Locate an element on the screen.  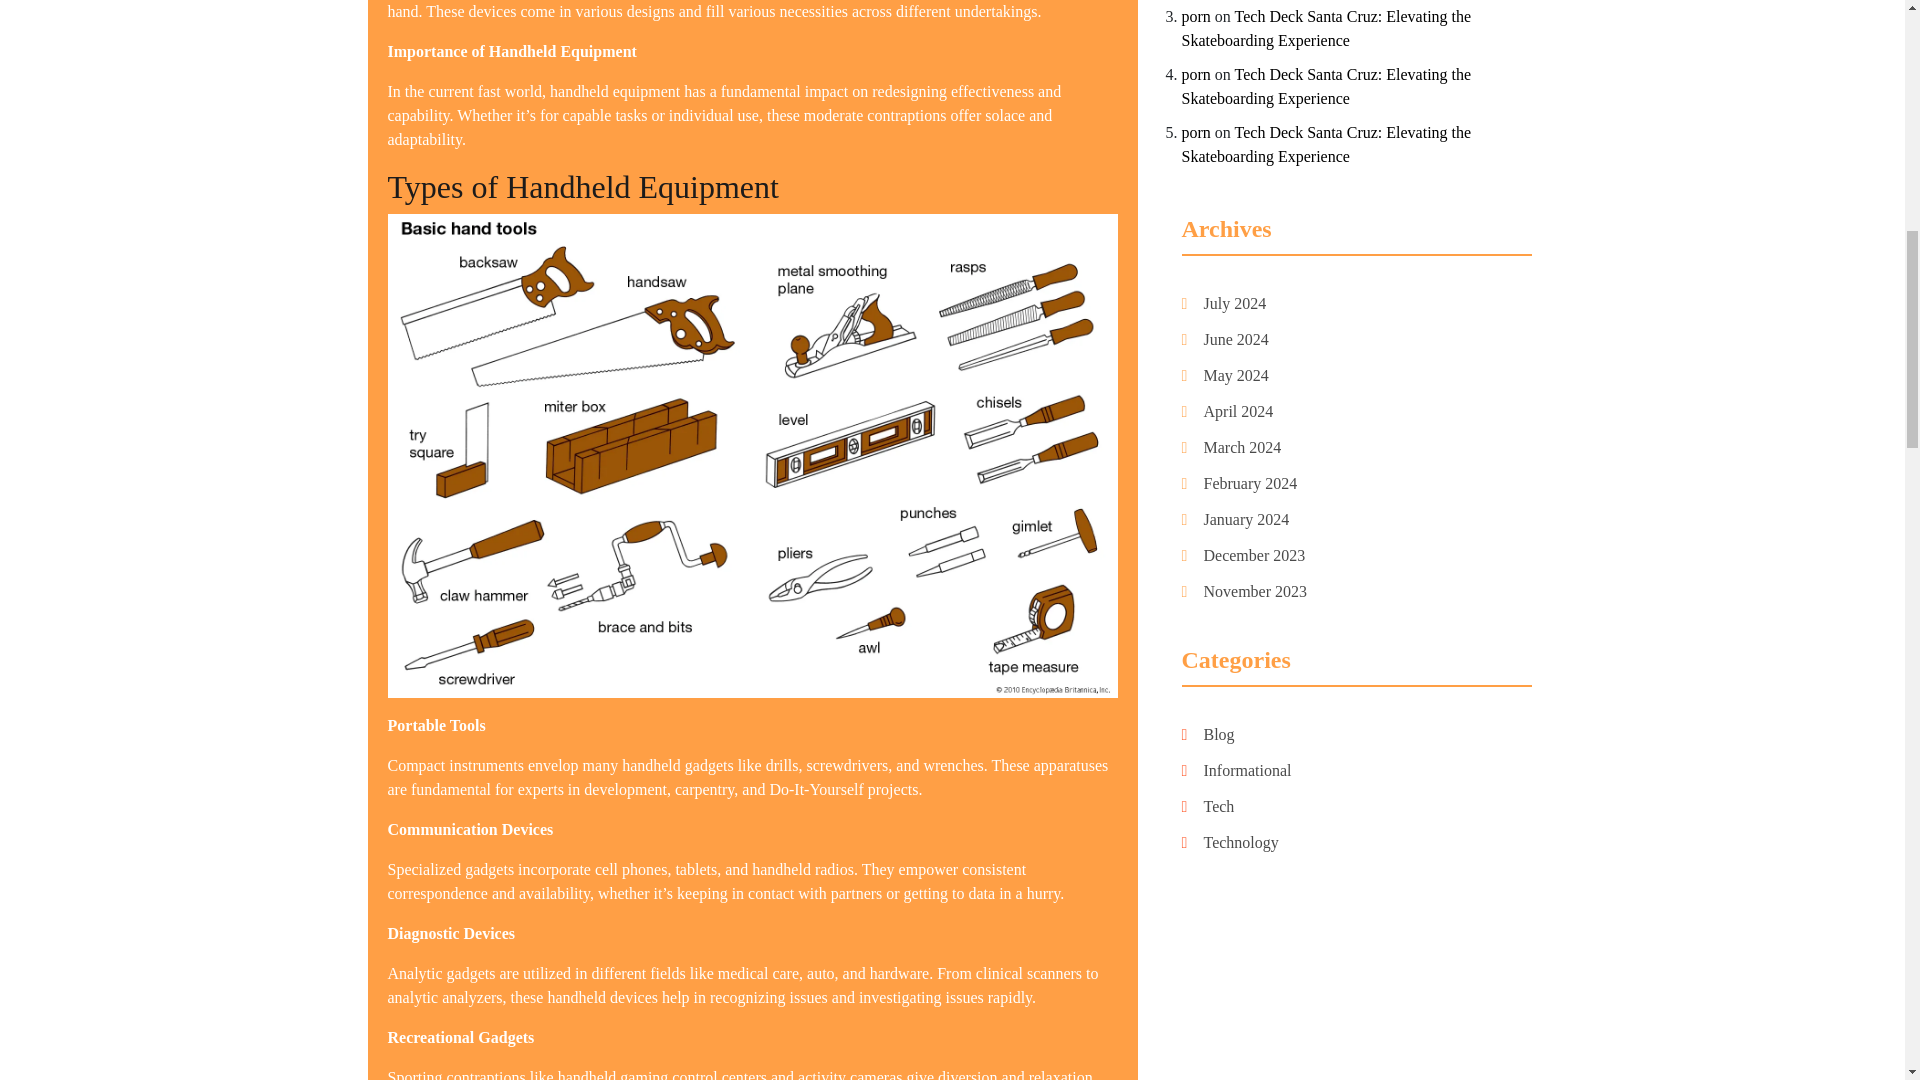
porn is located at coordinates (1196, 132).